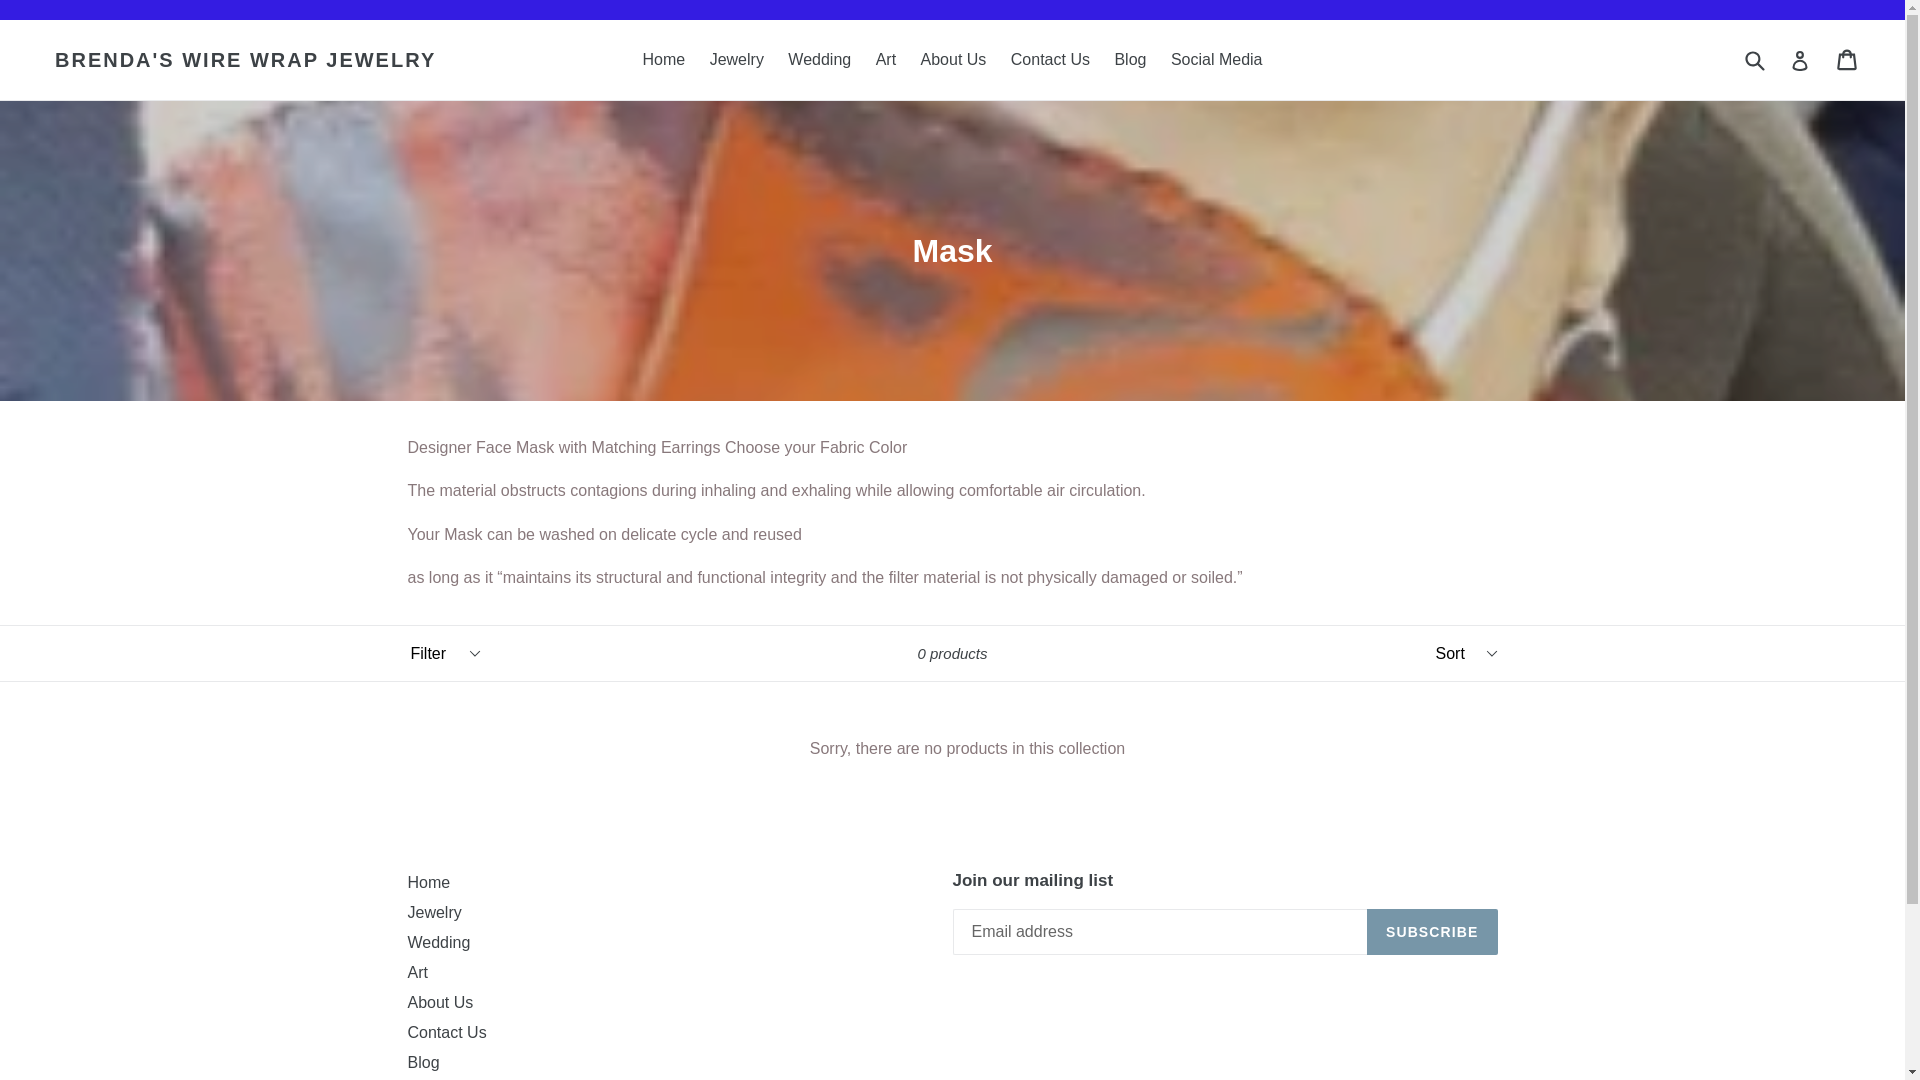  Describe the element at coordinates (423, 1062) in the screenshot. I see `Blog` at that location.